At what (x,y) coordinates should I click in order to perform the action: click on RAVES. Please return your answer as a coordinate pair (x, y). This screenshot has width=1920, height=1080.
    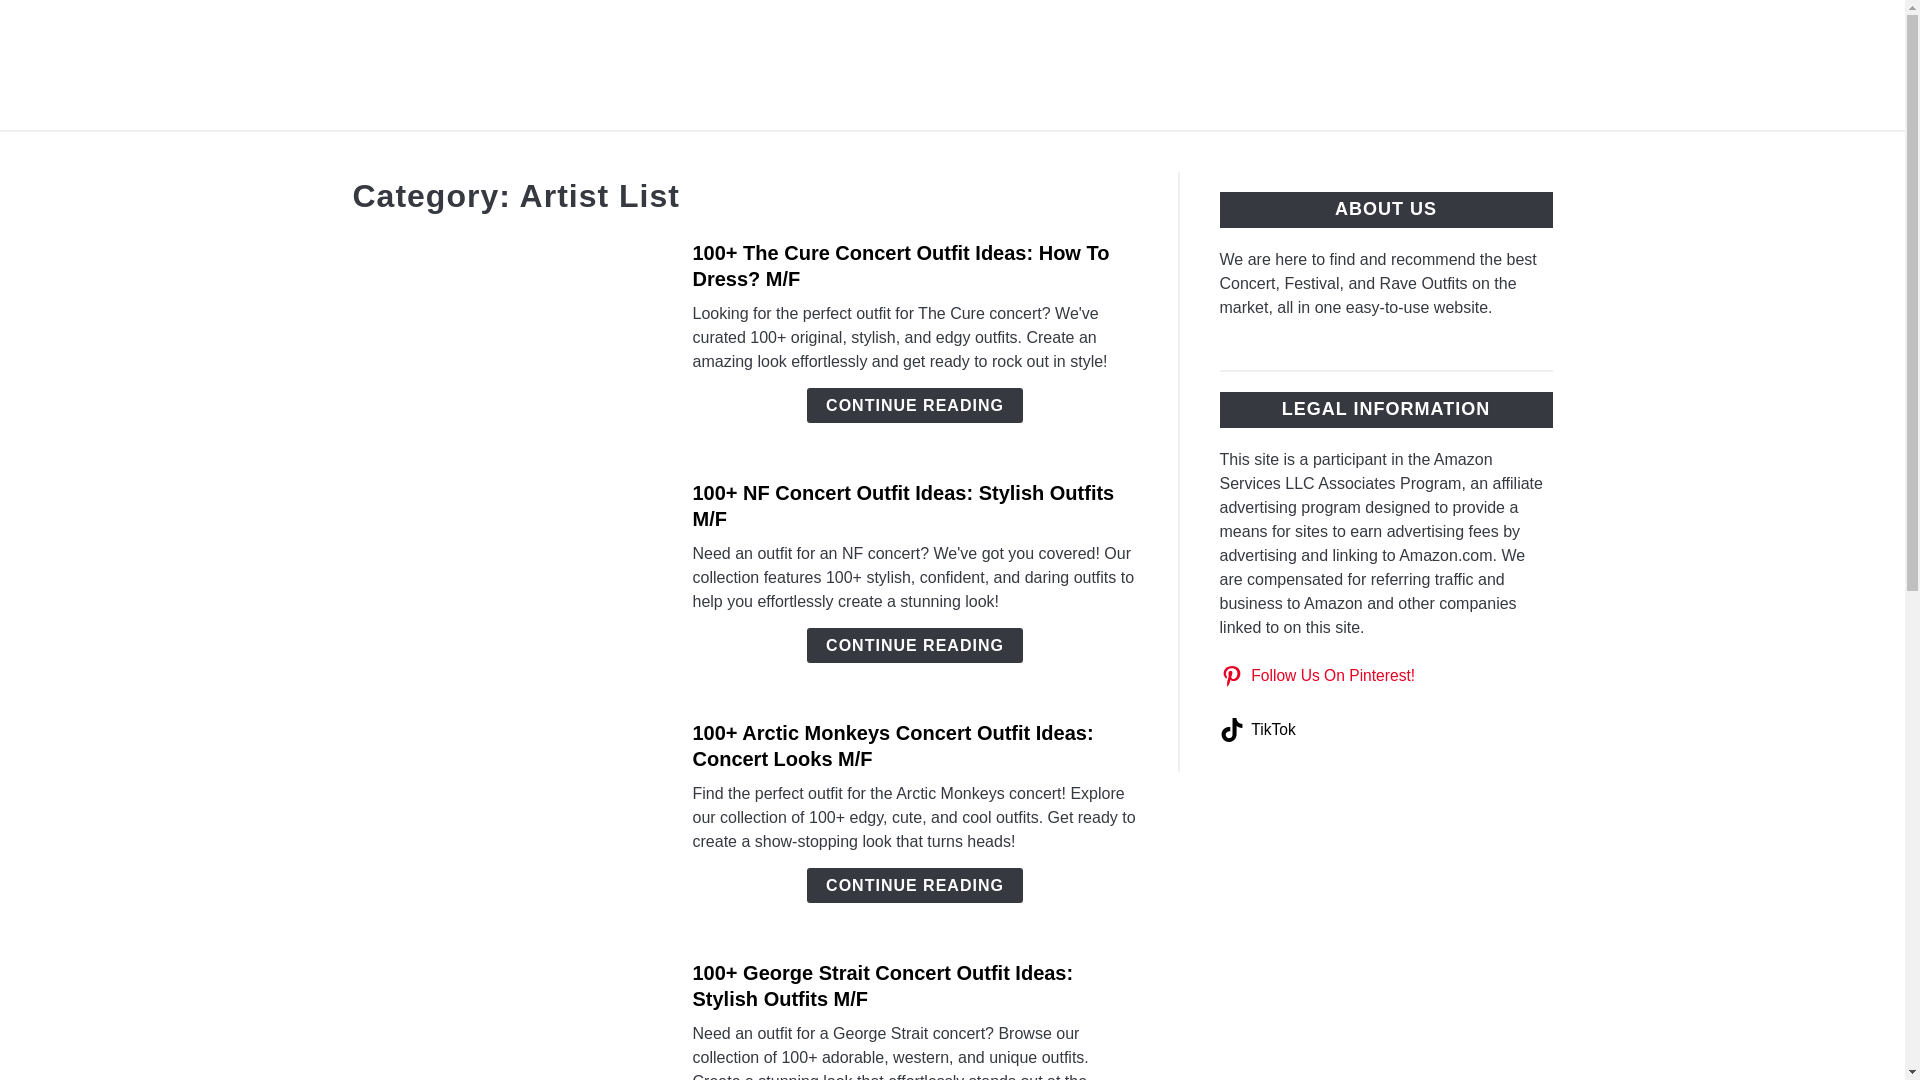
    Looking at the image, I should click on (1054, 154).